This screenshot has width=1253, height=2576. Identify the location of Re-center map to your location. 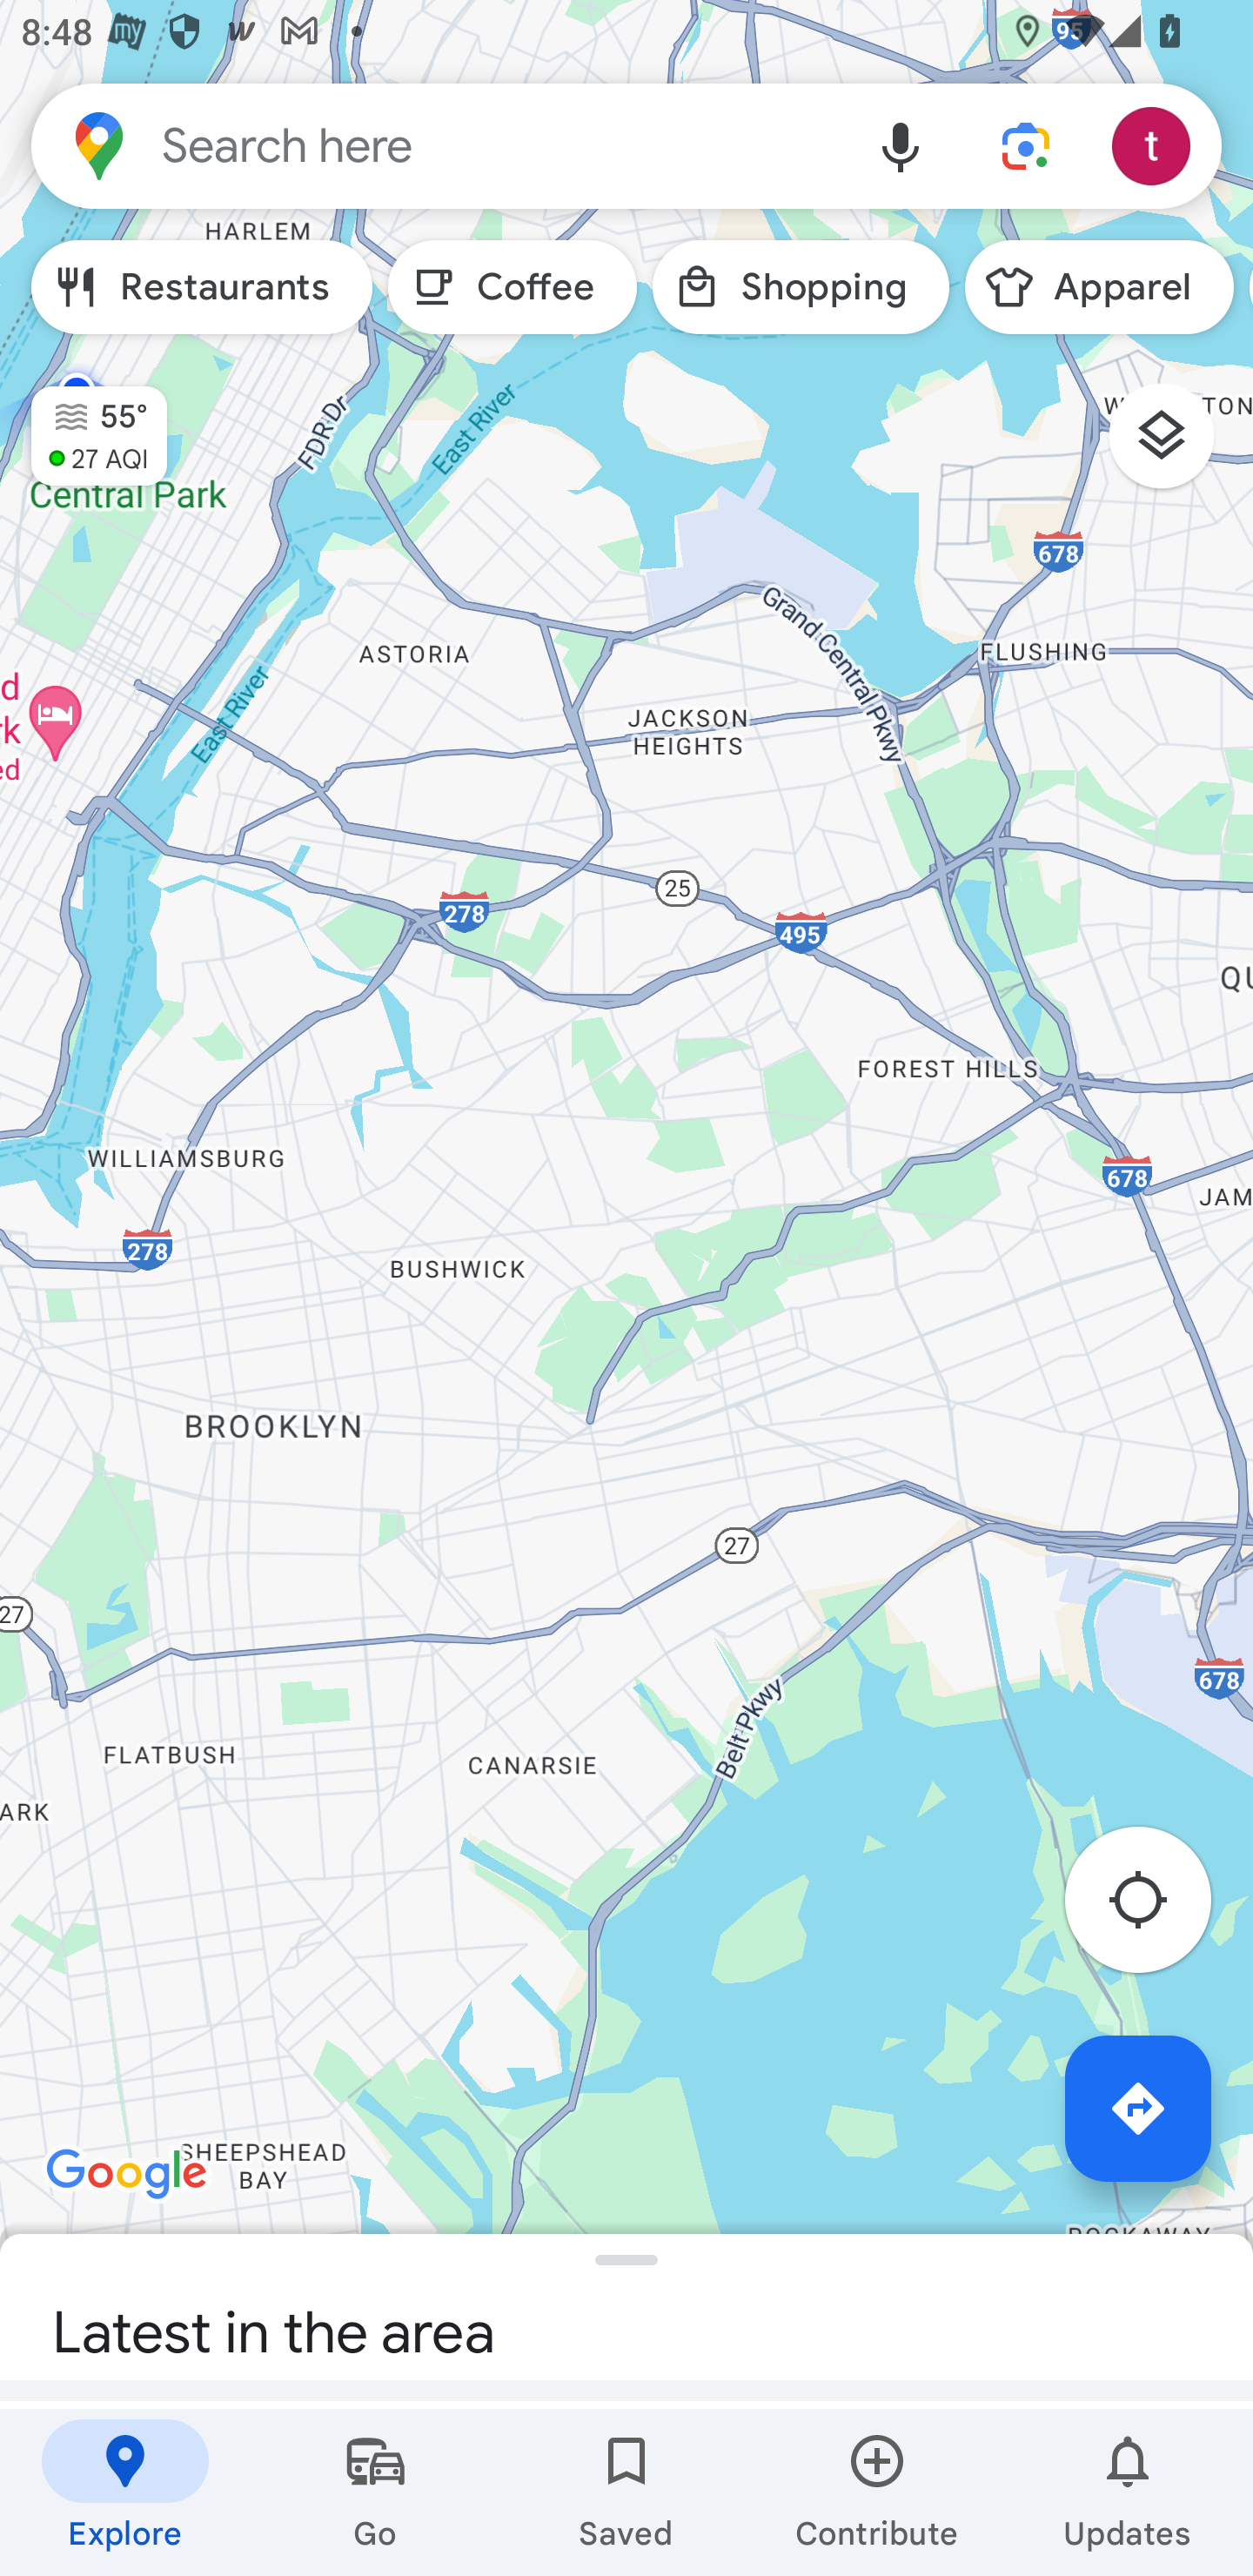
(1154, 1908).